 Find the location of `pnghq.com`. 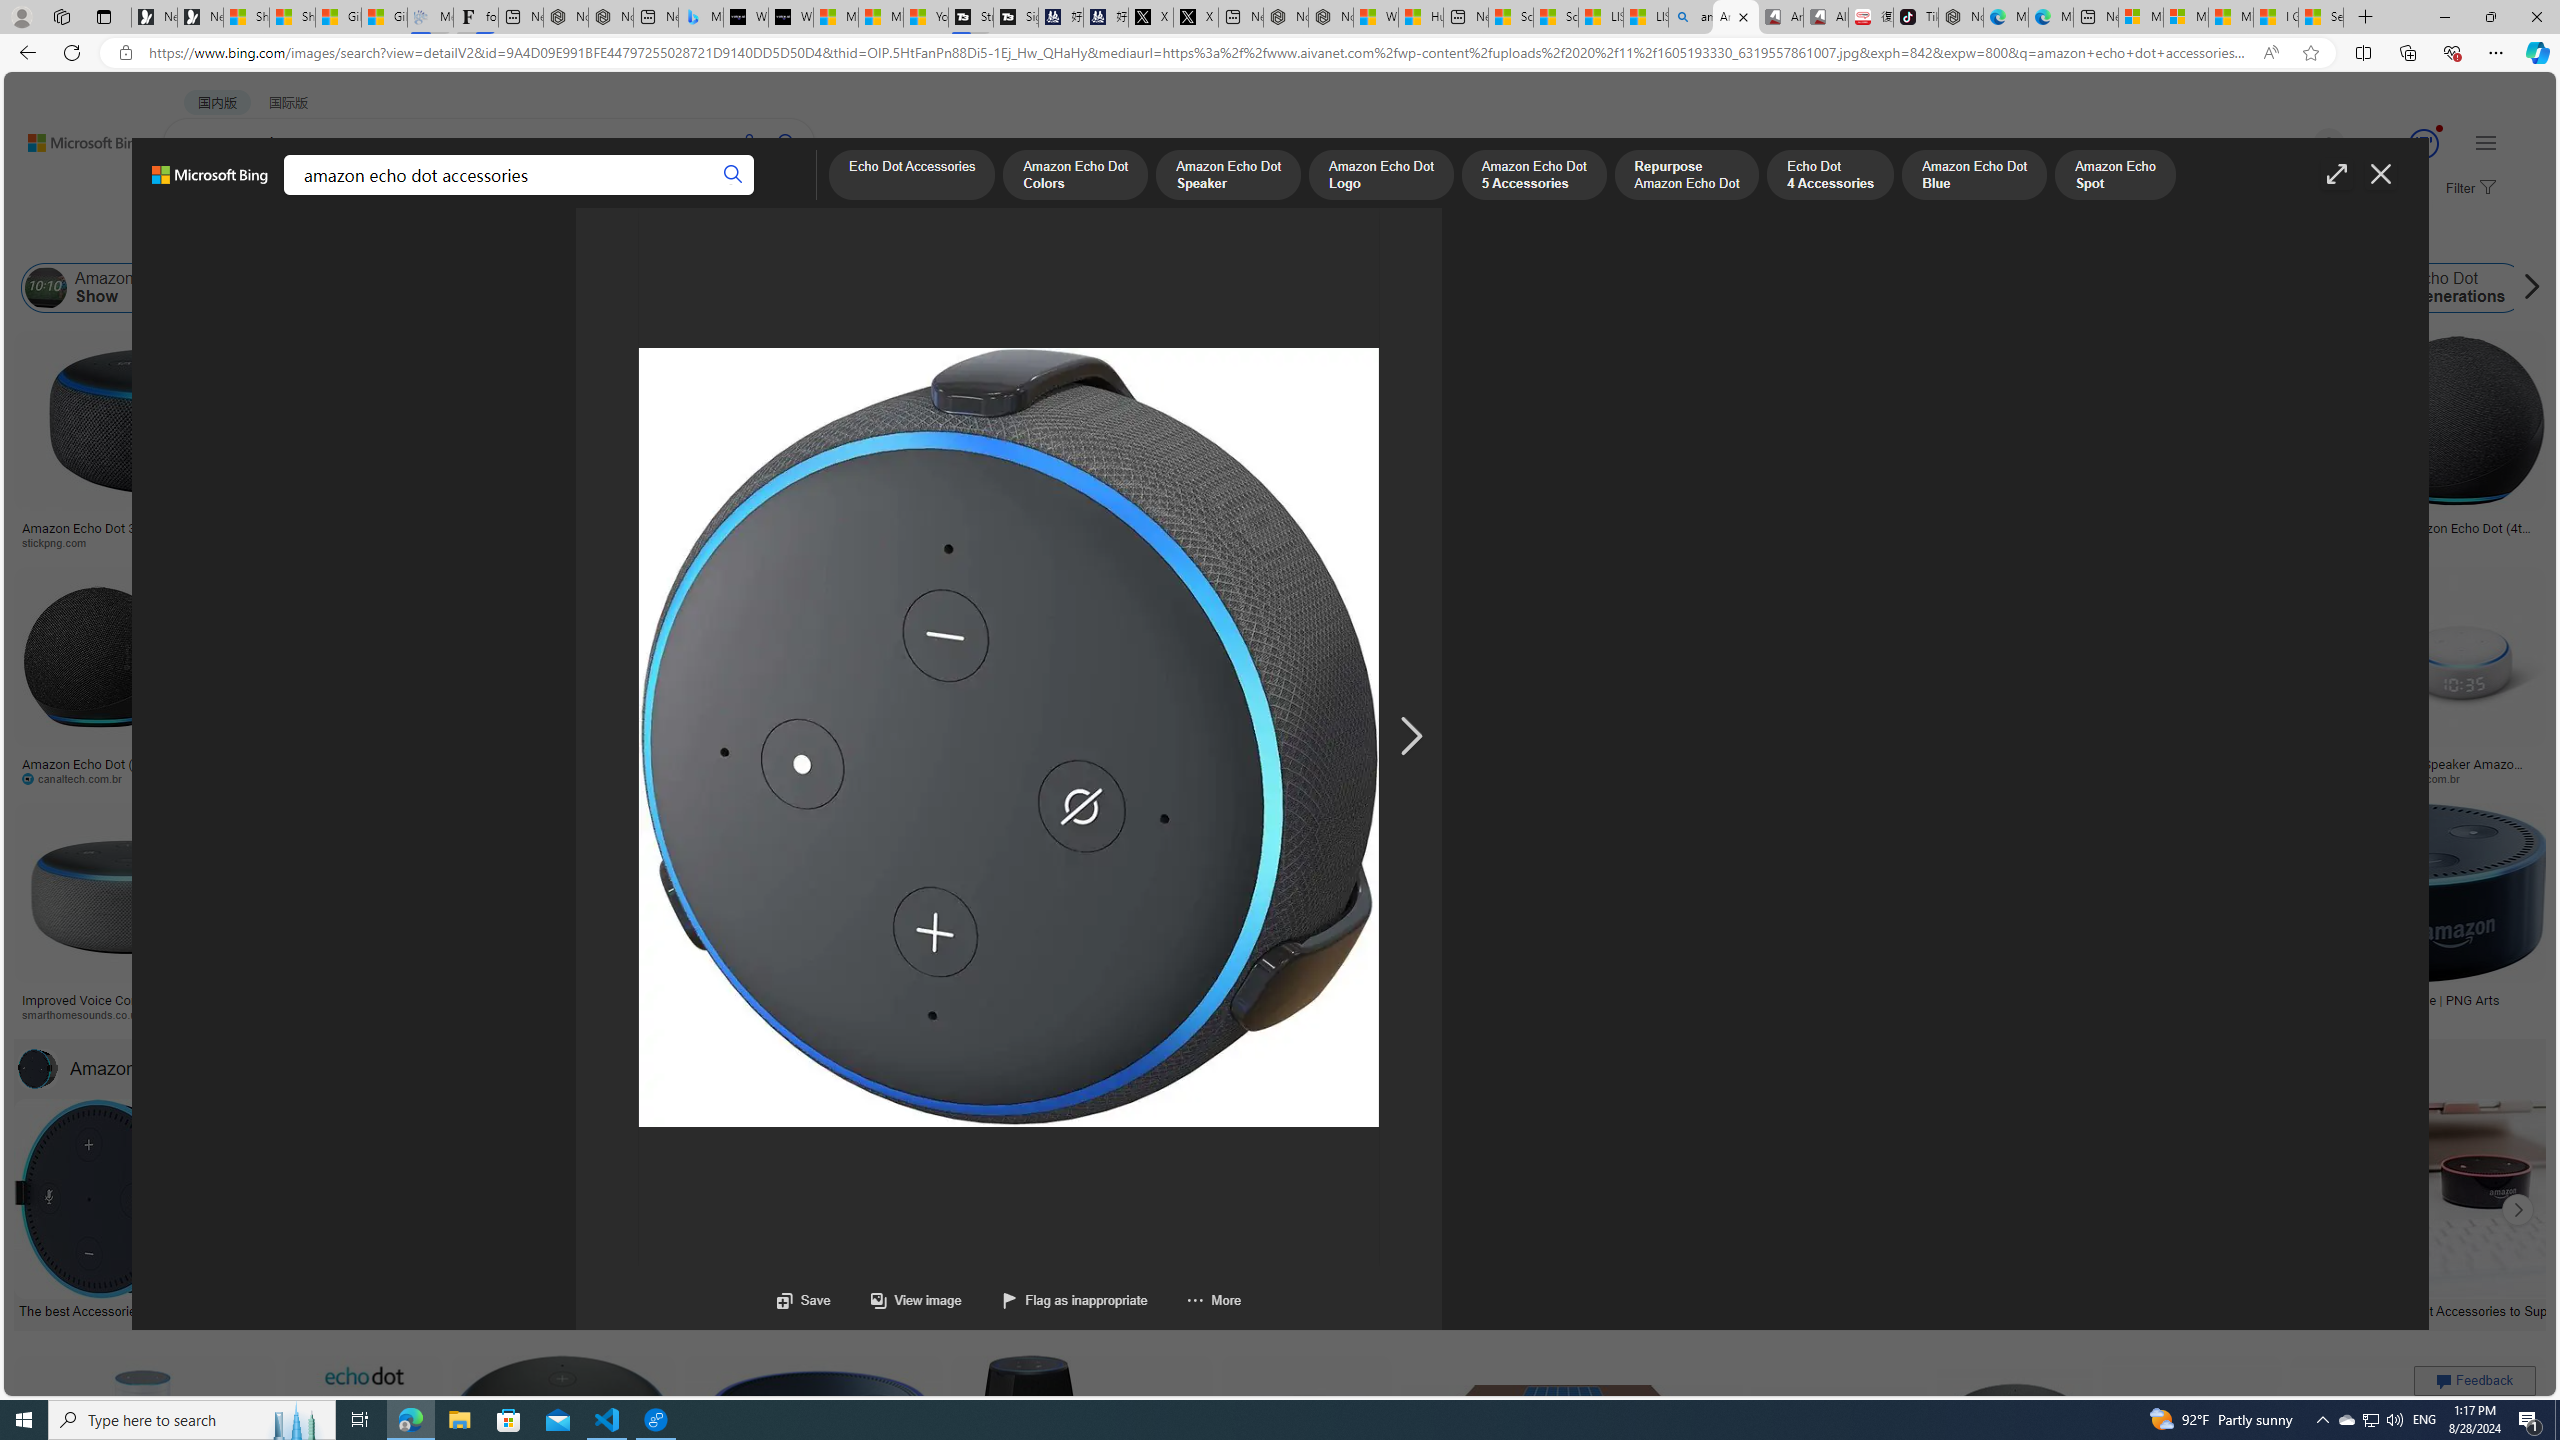

pnghq.com is located at coordinates (2117, 1014).